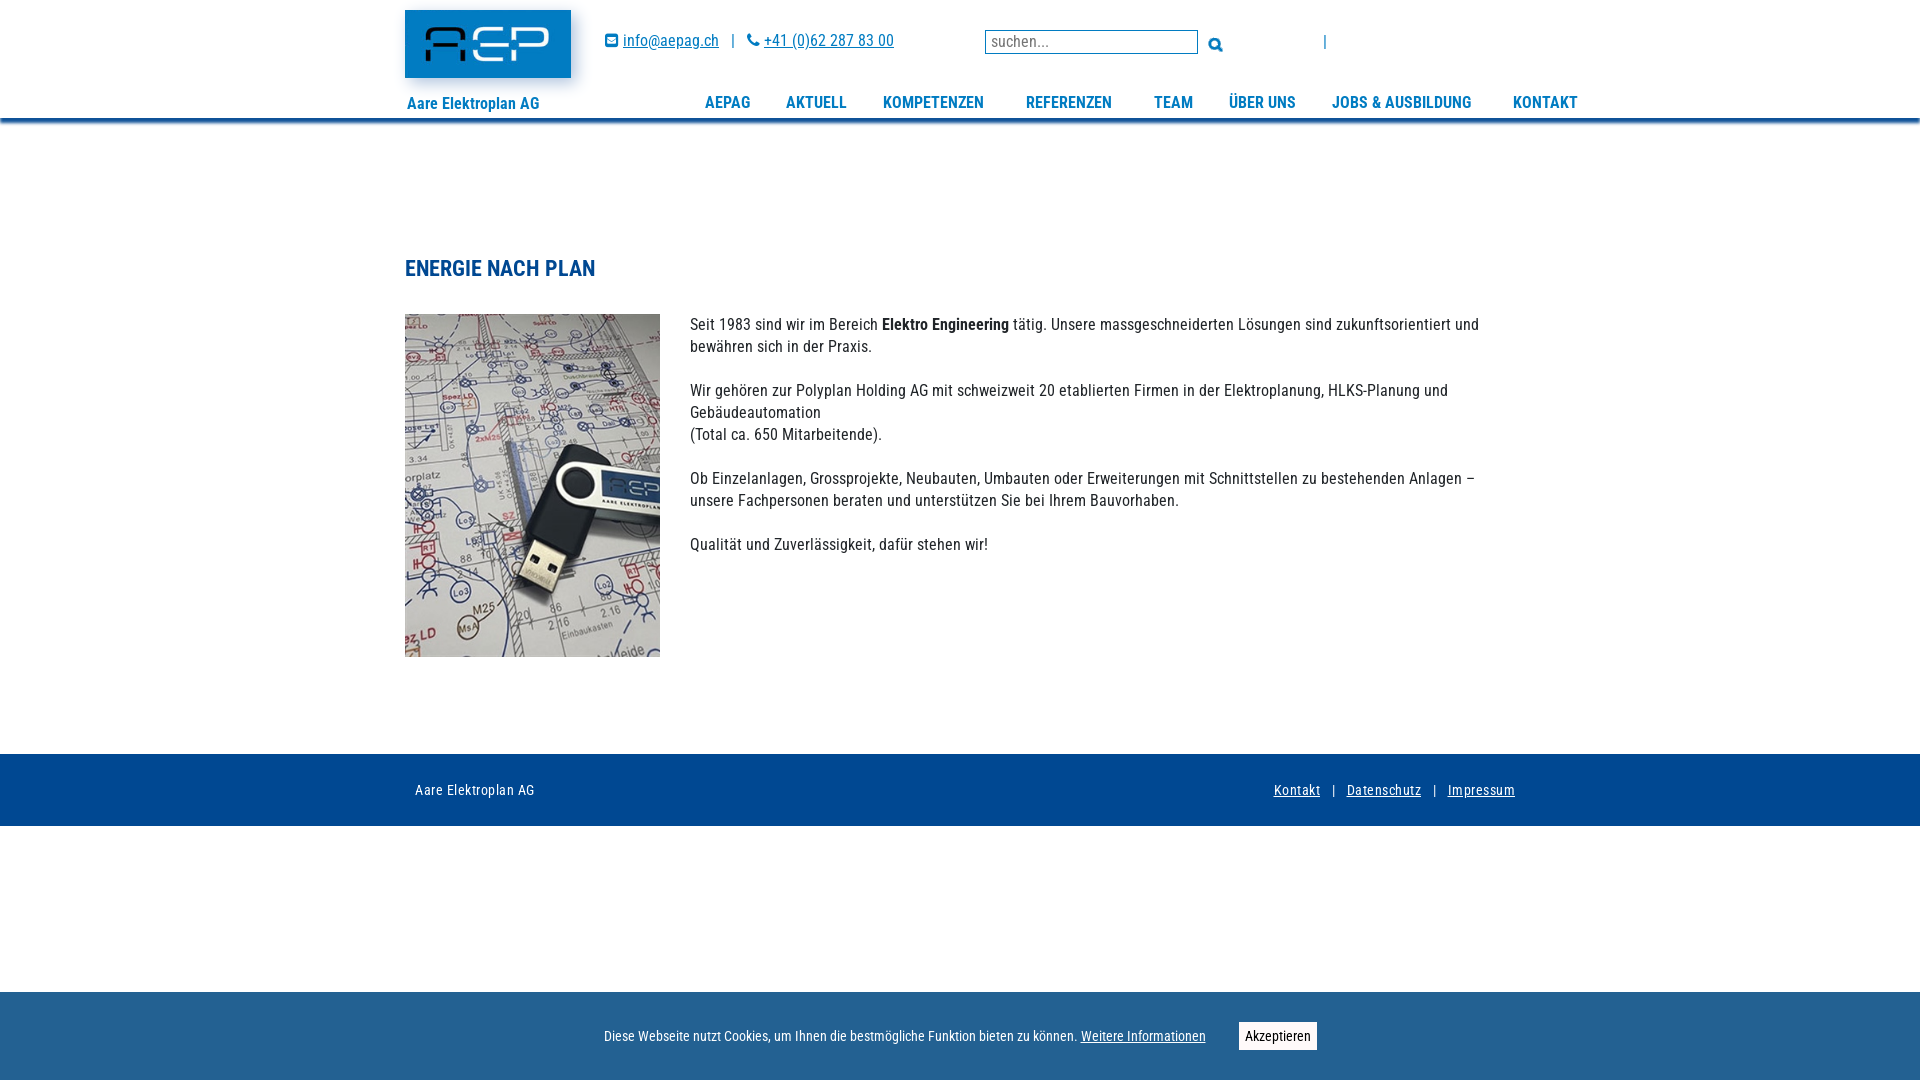 The height and width of the screenshot is (1080, 1920). I want to click on Akzeptieren, so click(1277, 1036).